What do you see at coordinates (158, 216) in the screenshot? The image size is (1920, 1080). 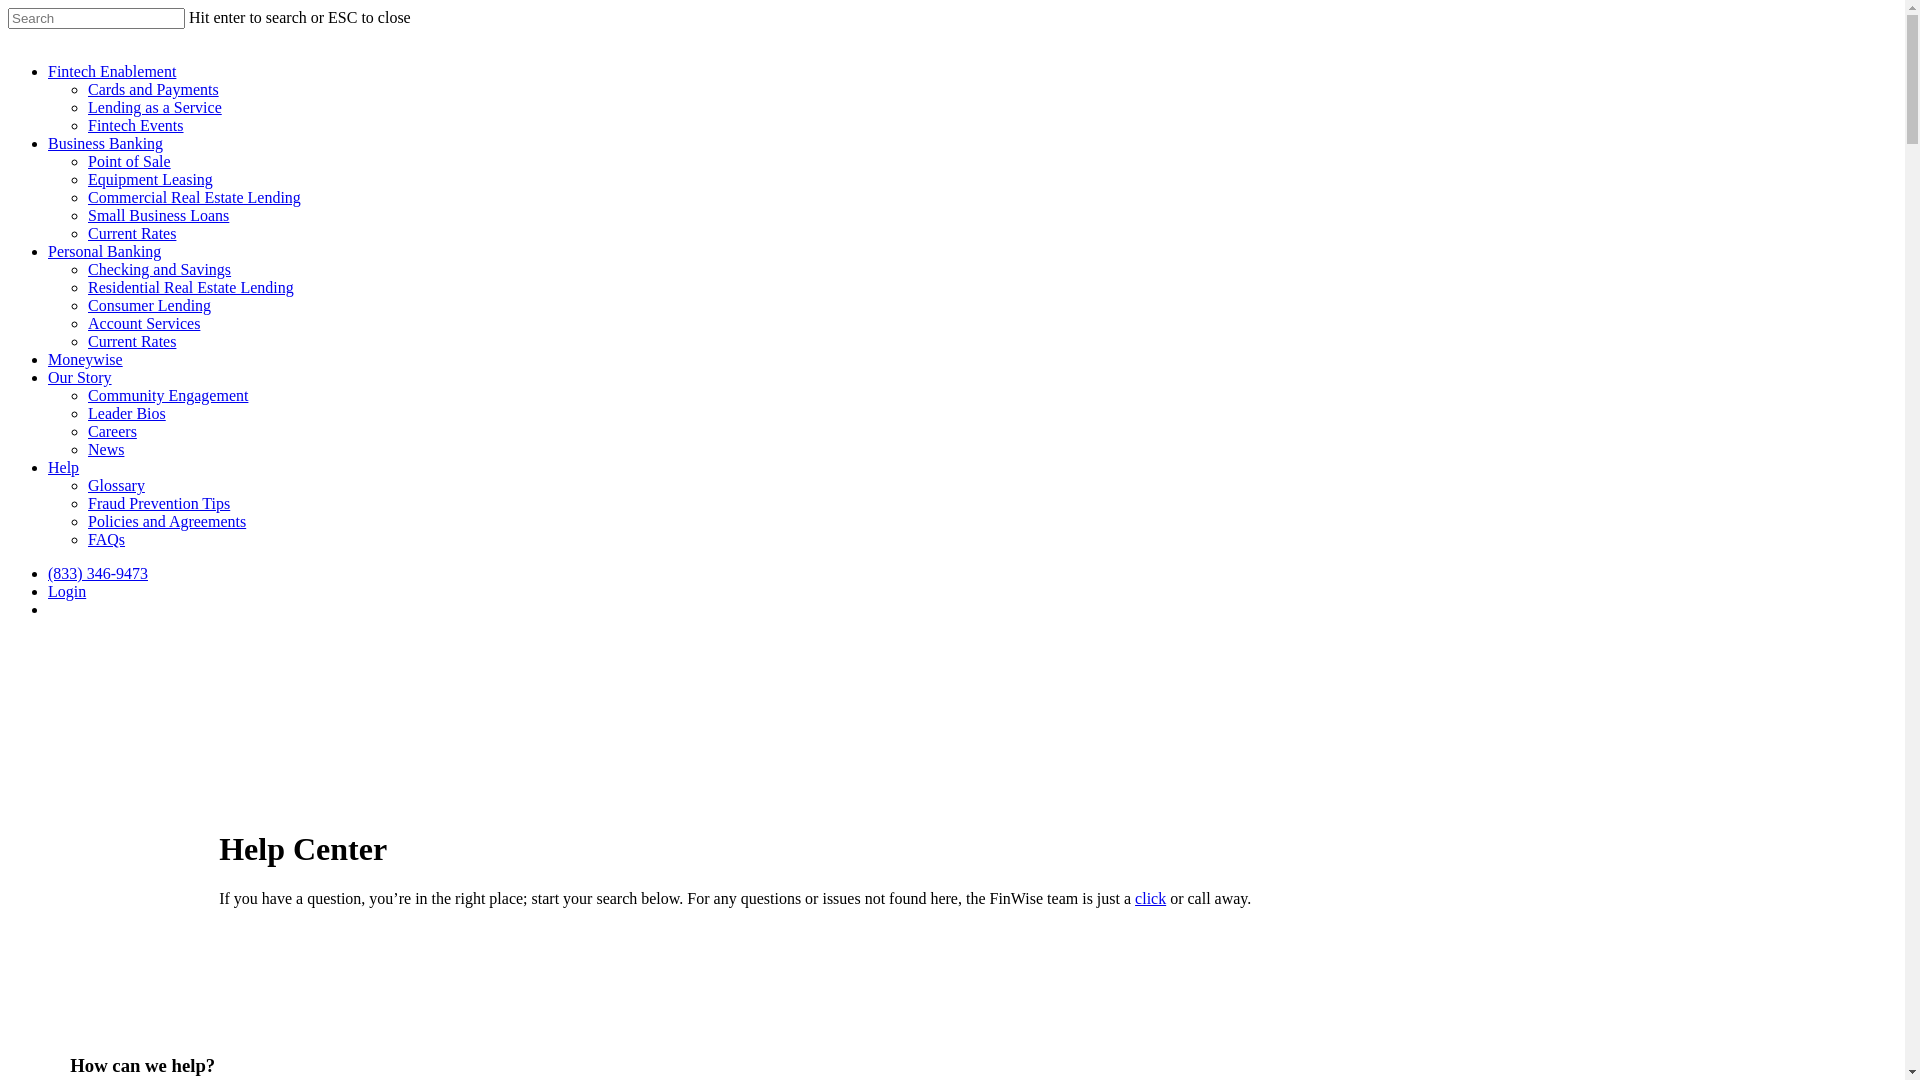 I see `Small Business Loans` at bounding box center [158, 216].